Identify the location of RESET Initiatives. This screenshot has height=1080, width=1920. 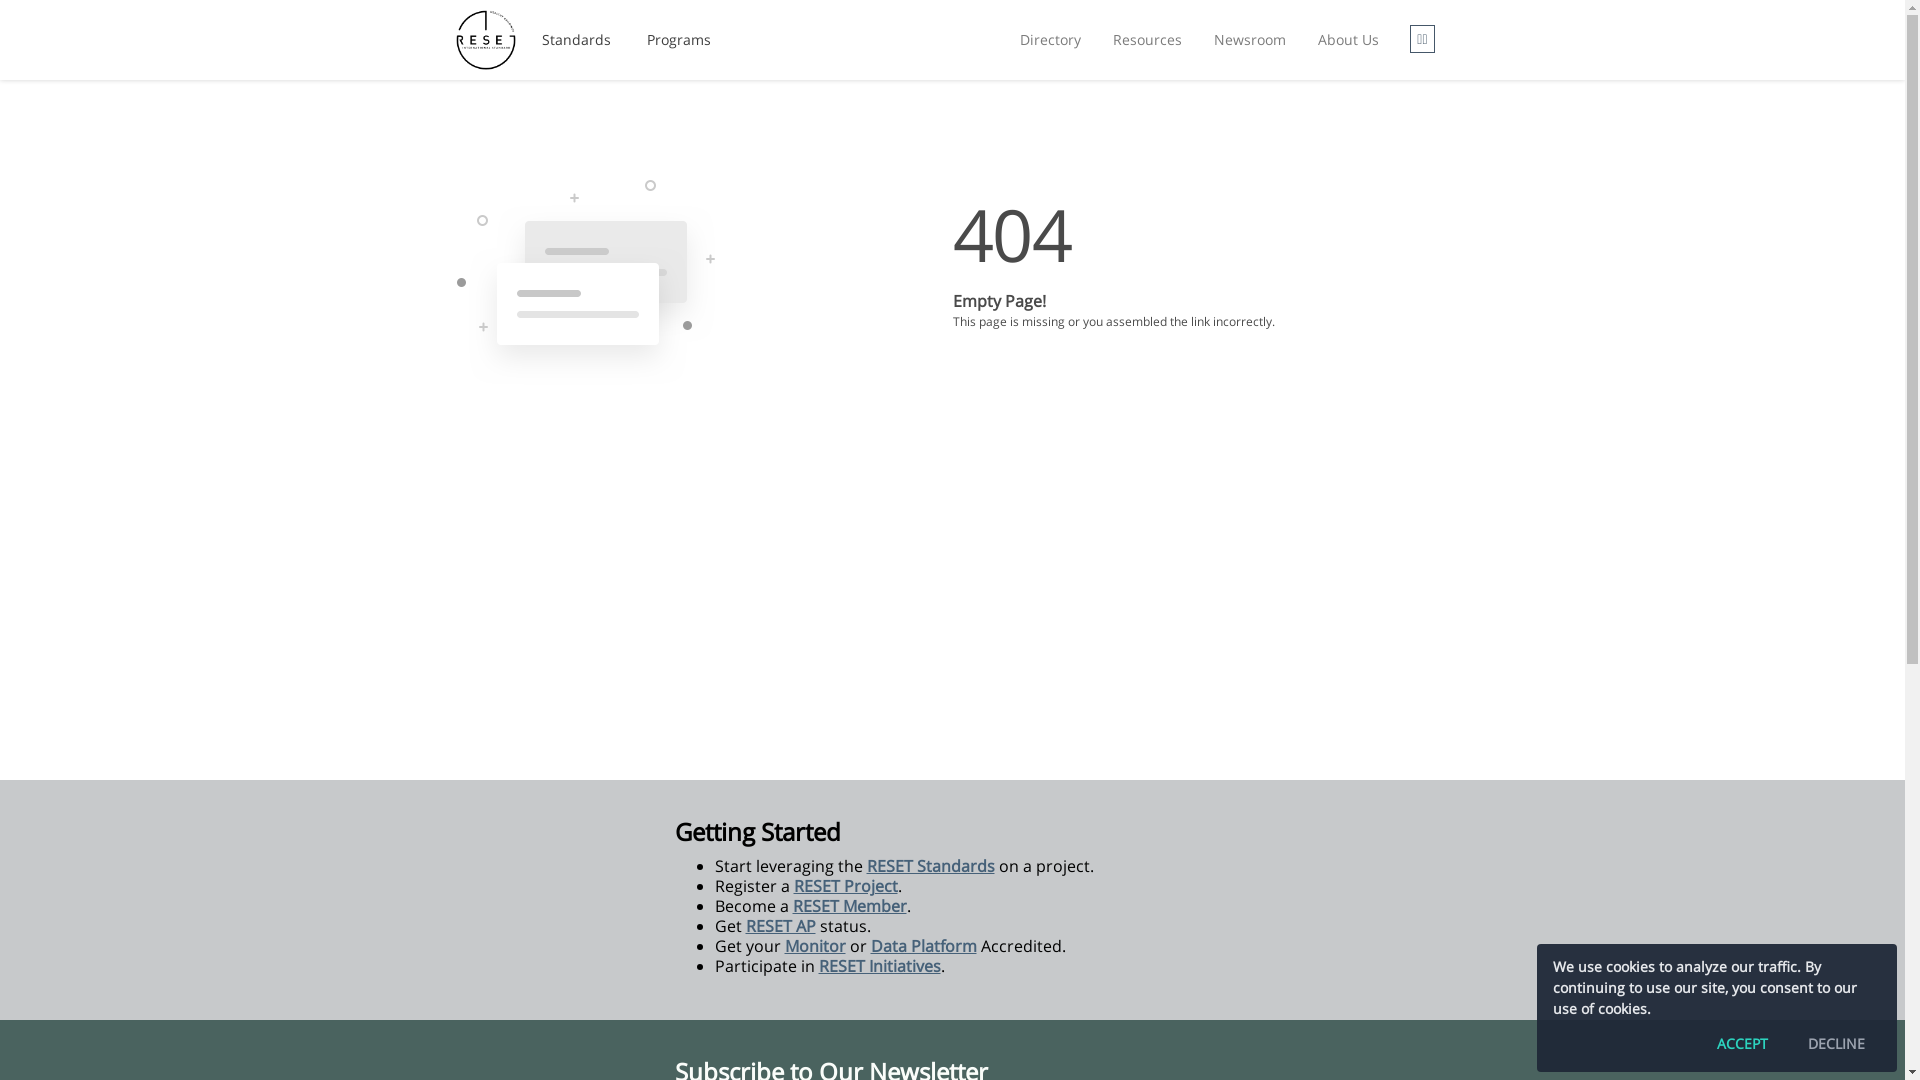
(879, 966).